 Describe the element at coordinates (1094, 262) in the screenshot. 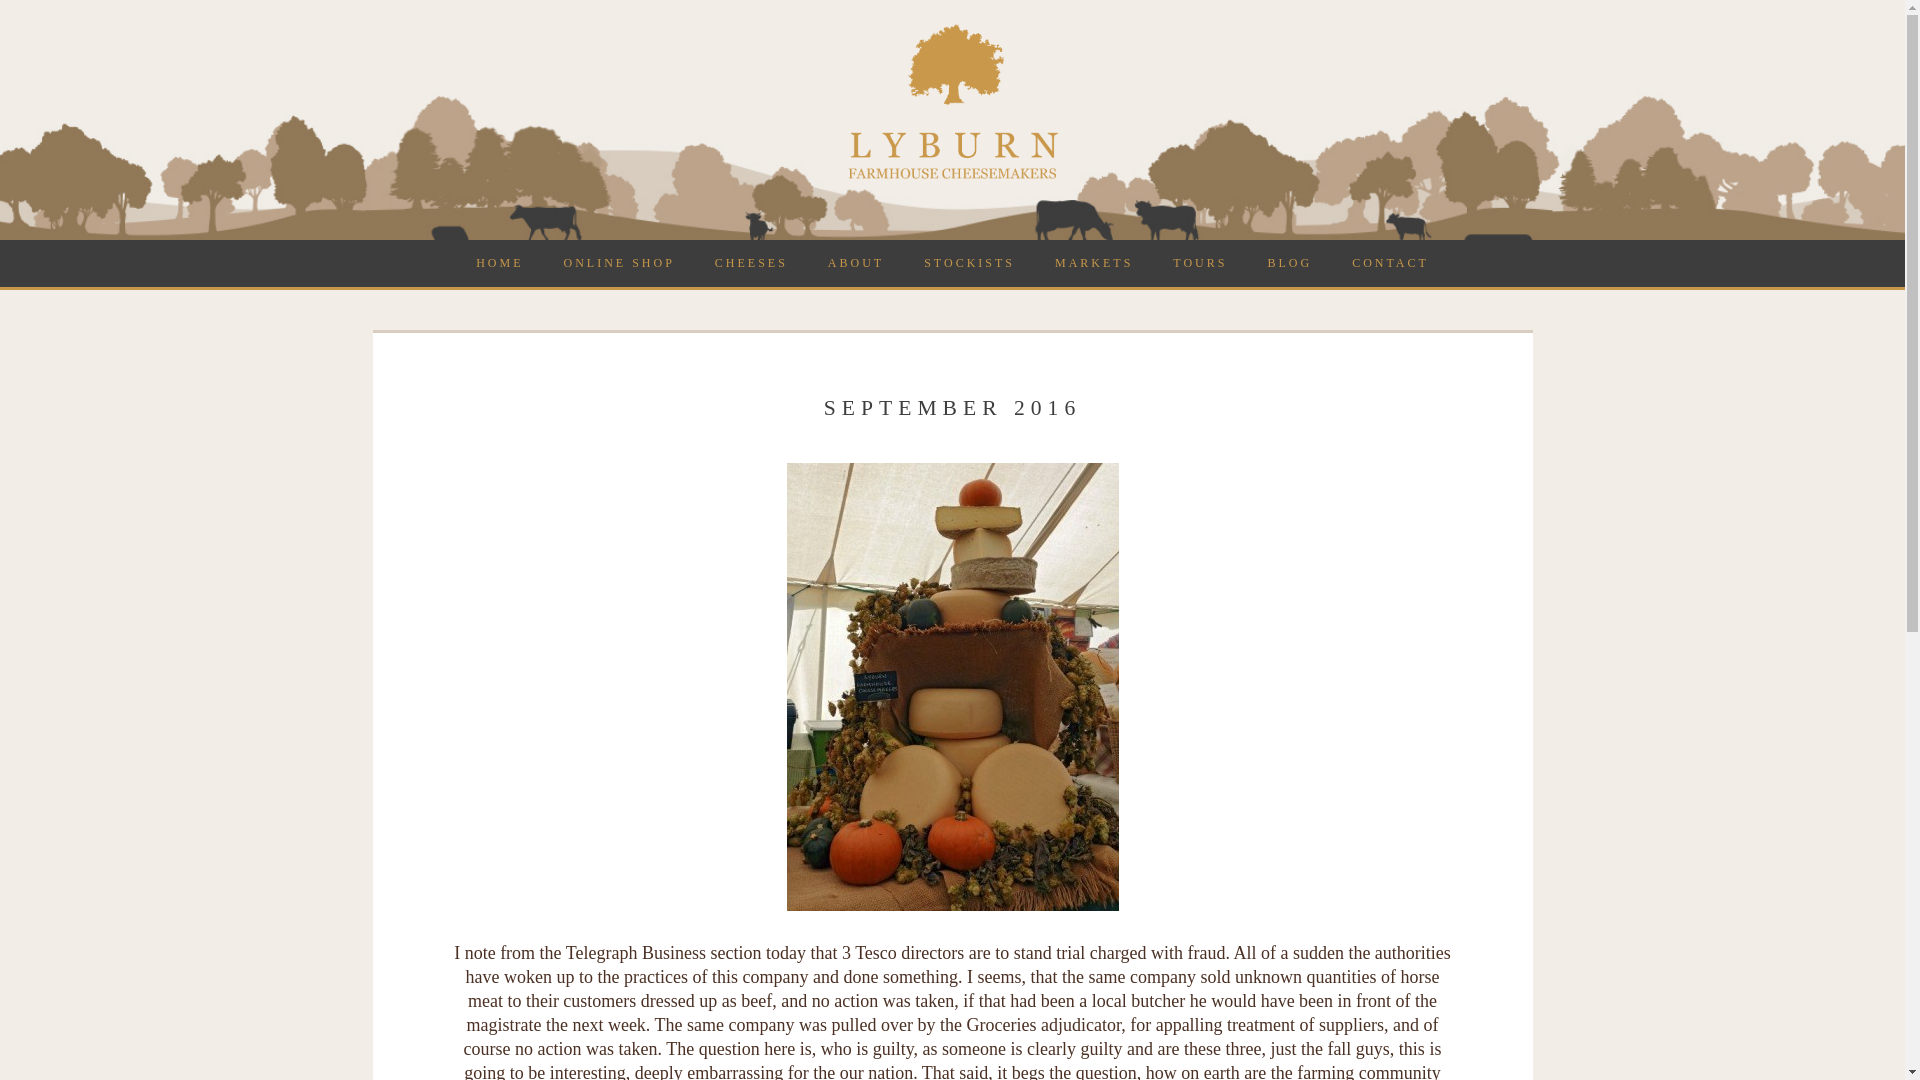

I see `MARKETS` at that location.